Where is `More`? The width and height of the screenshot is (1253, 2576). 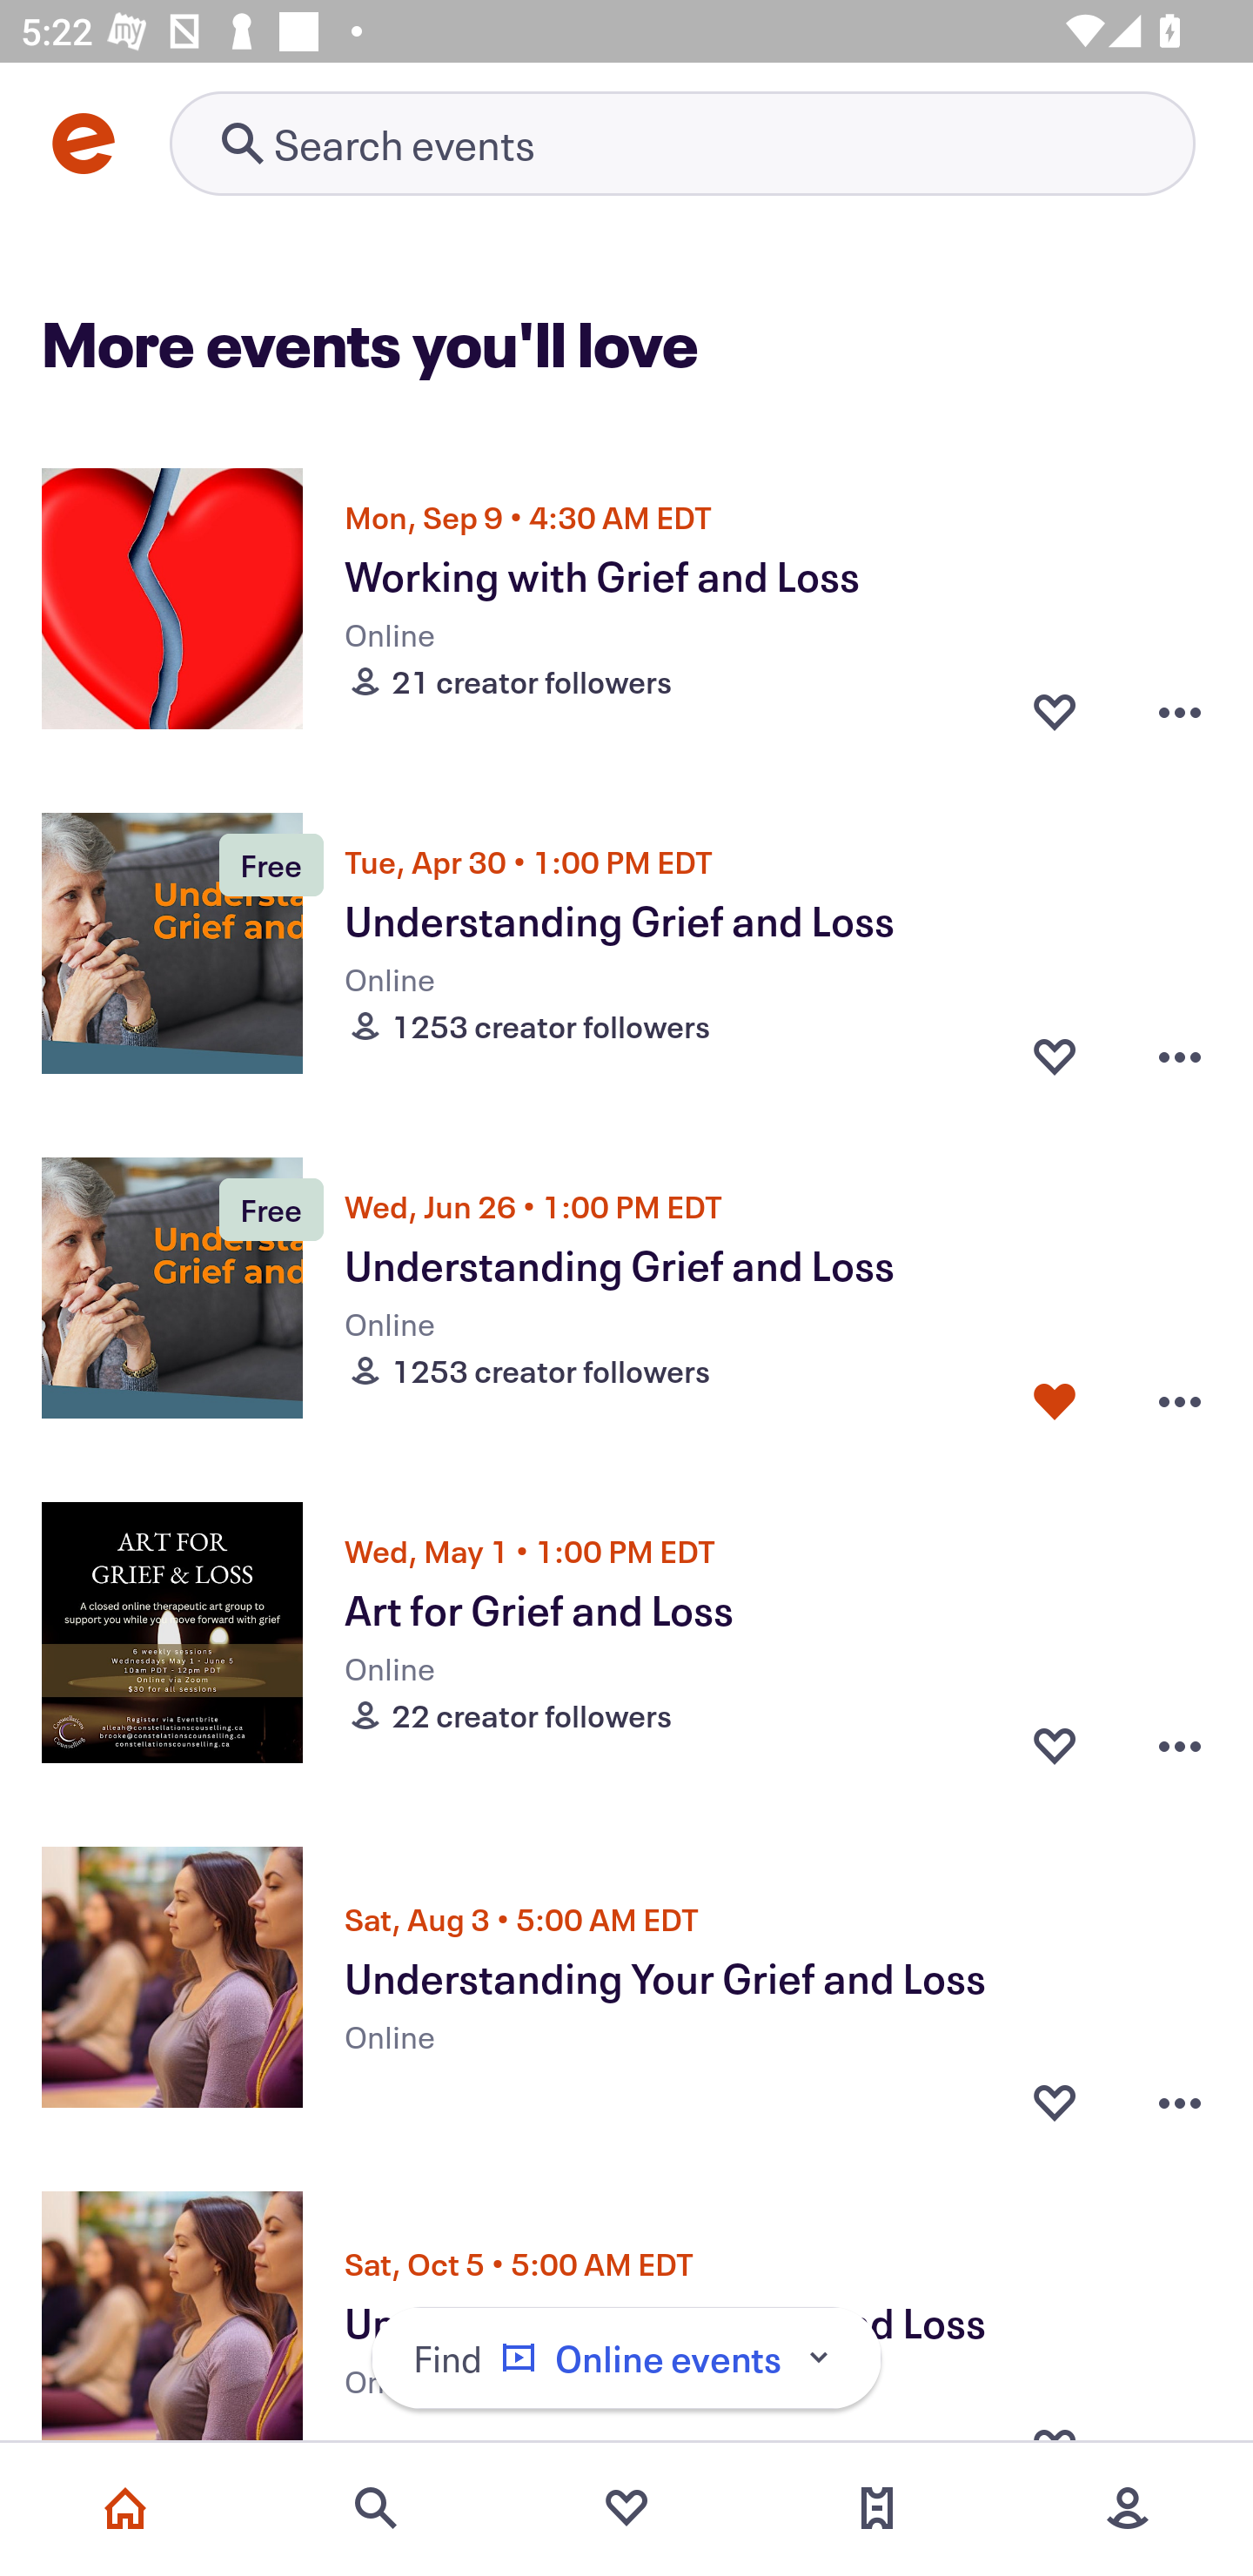
More is located at coordinates (1128, 2508).